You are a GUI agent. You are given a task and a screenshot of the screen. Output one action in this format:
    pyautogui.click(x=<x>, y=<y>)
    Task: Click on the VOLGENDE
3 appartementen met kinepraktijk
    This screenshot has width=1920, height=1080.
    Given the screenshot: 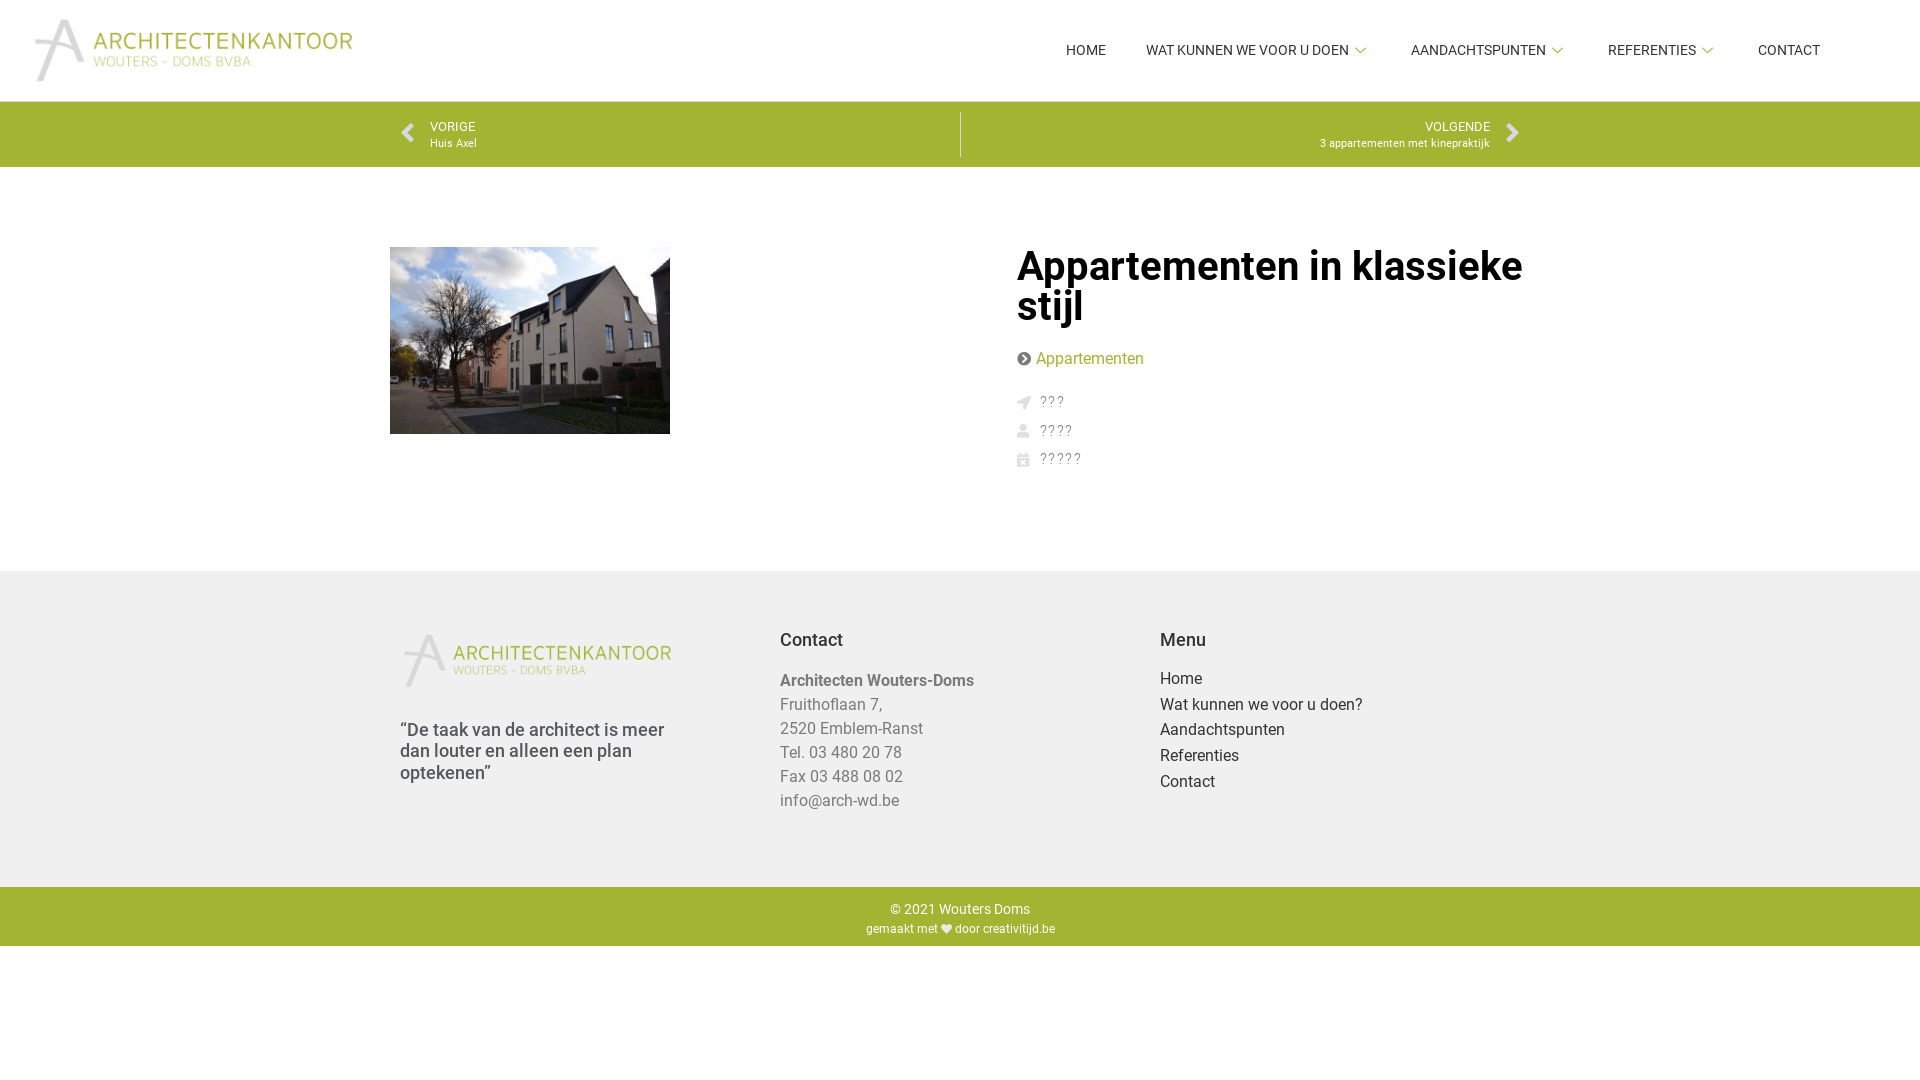 What is the action you would take?
    pyautogui.click(x=1240, y=134)
    